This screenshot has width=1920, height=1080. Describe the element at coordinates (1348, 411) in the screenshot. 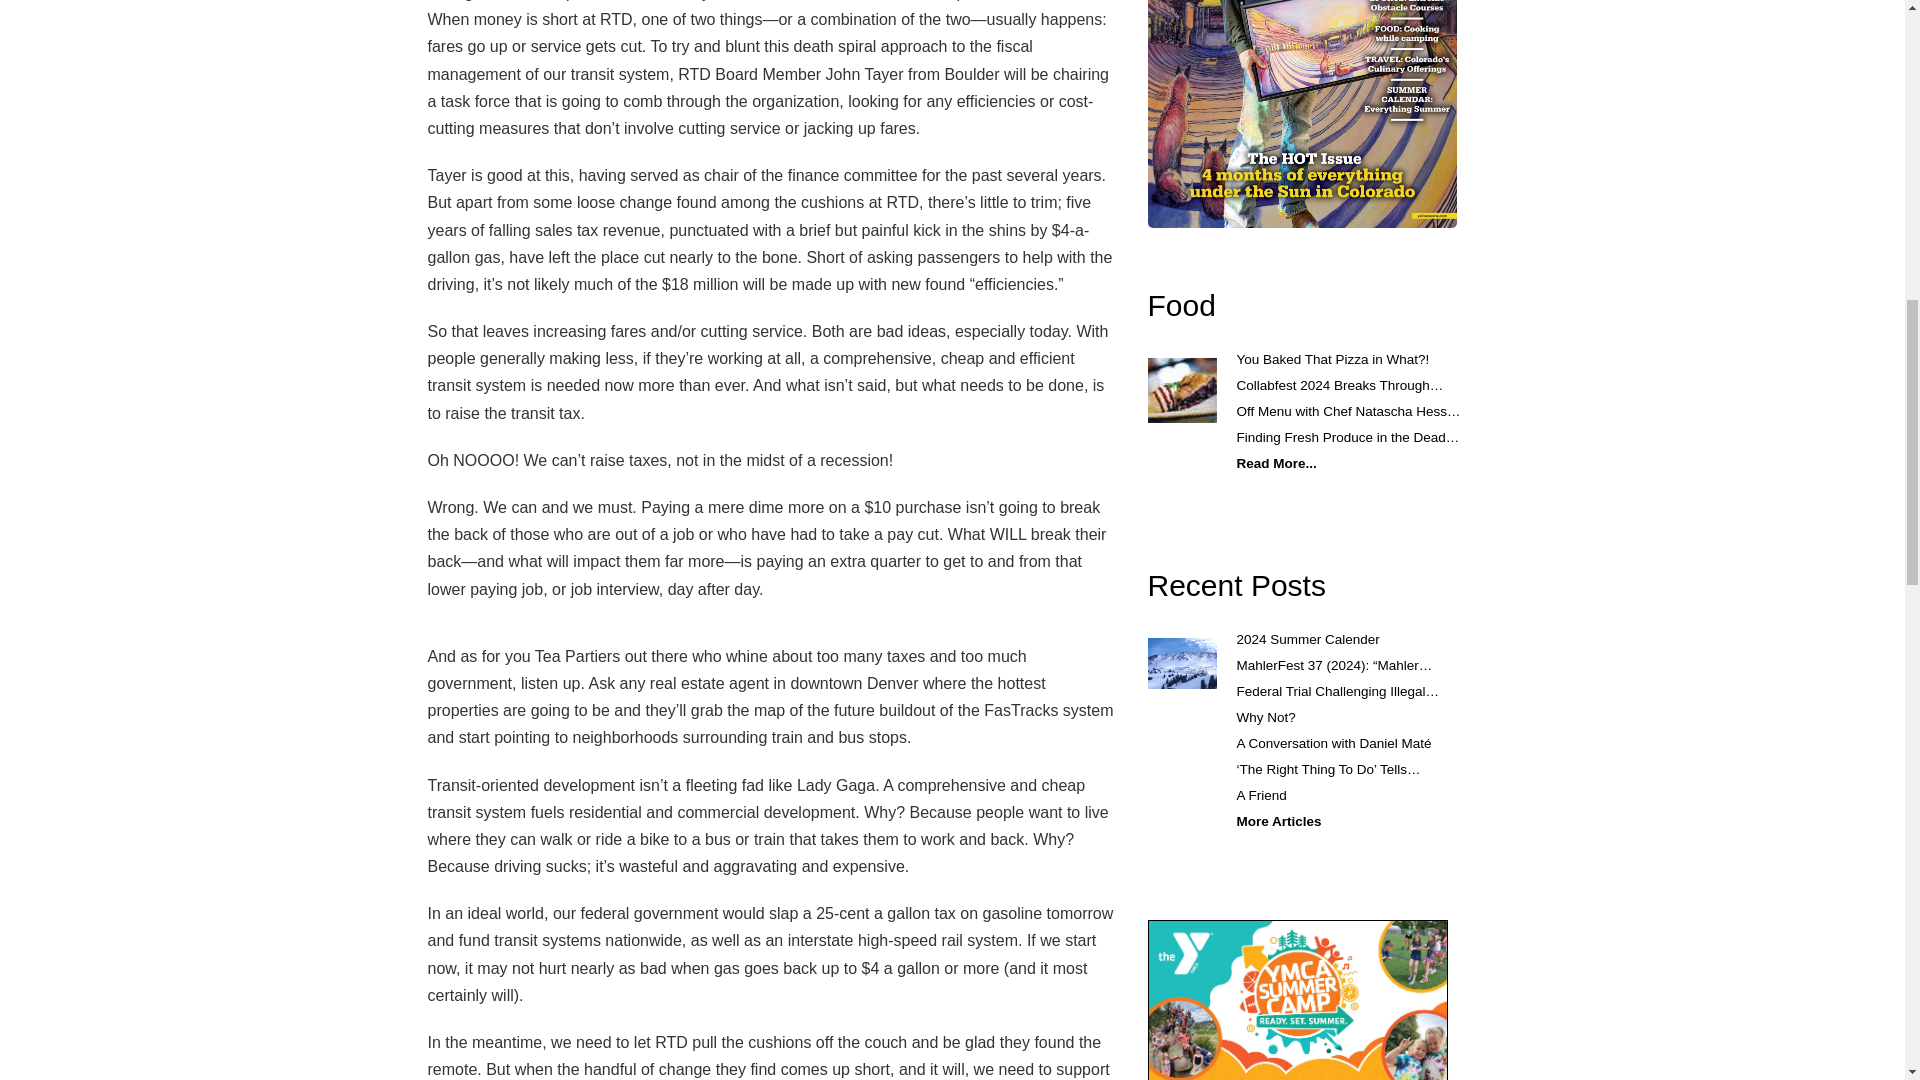

I see `Off Menu with Chef Natascha Hess of The Ginger Pig` at that location.